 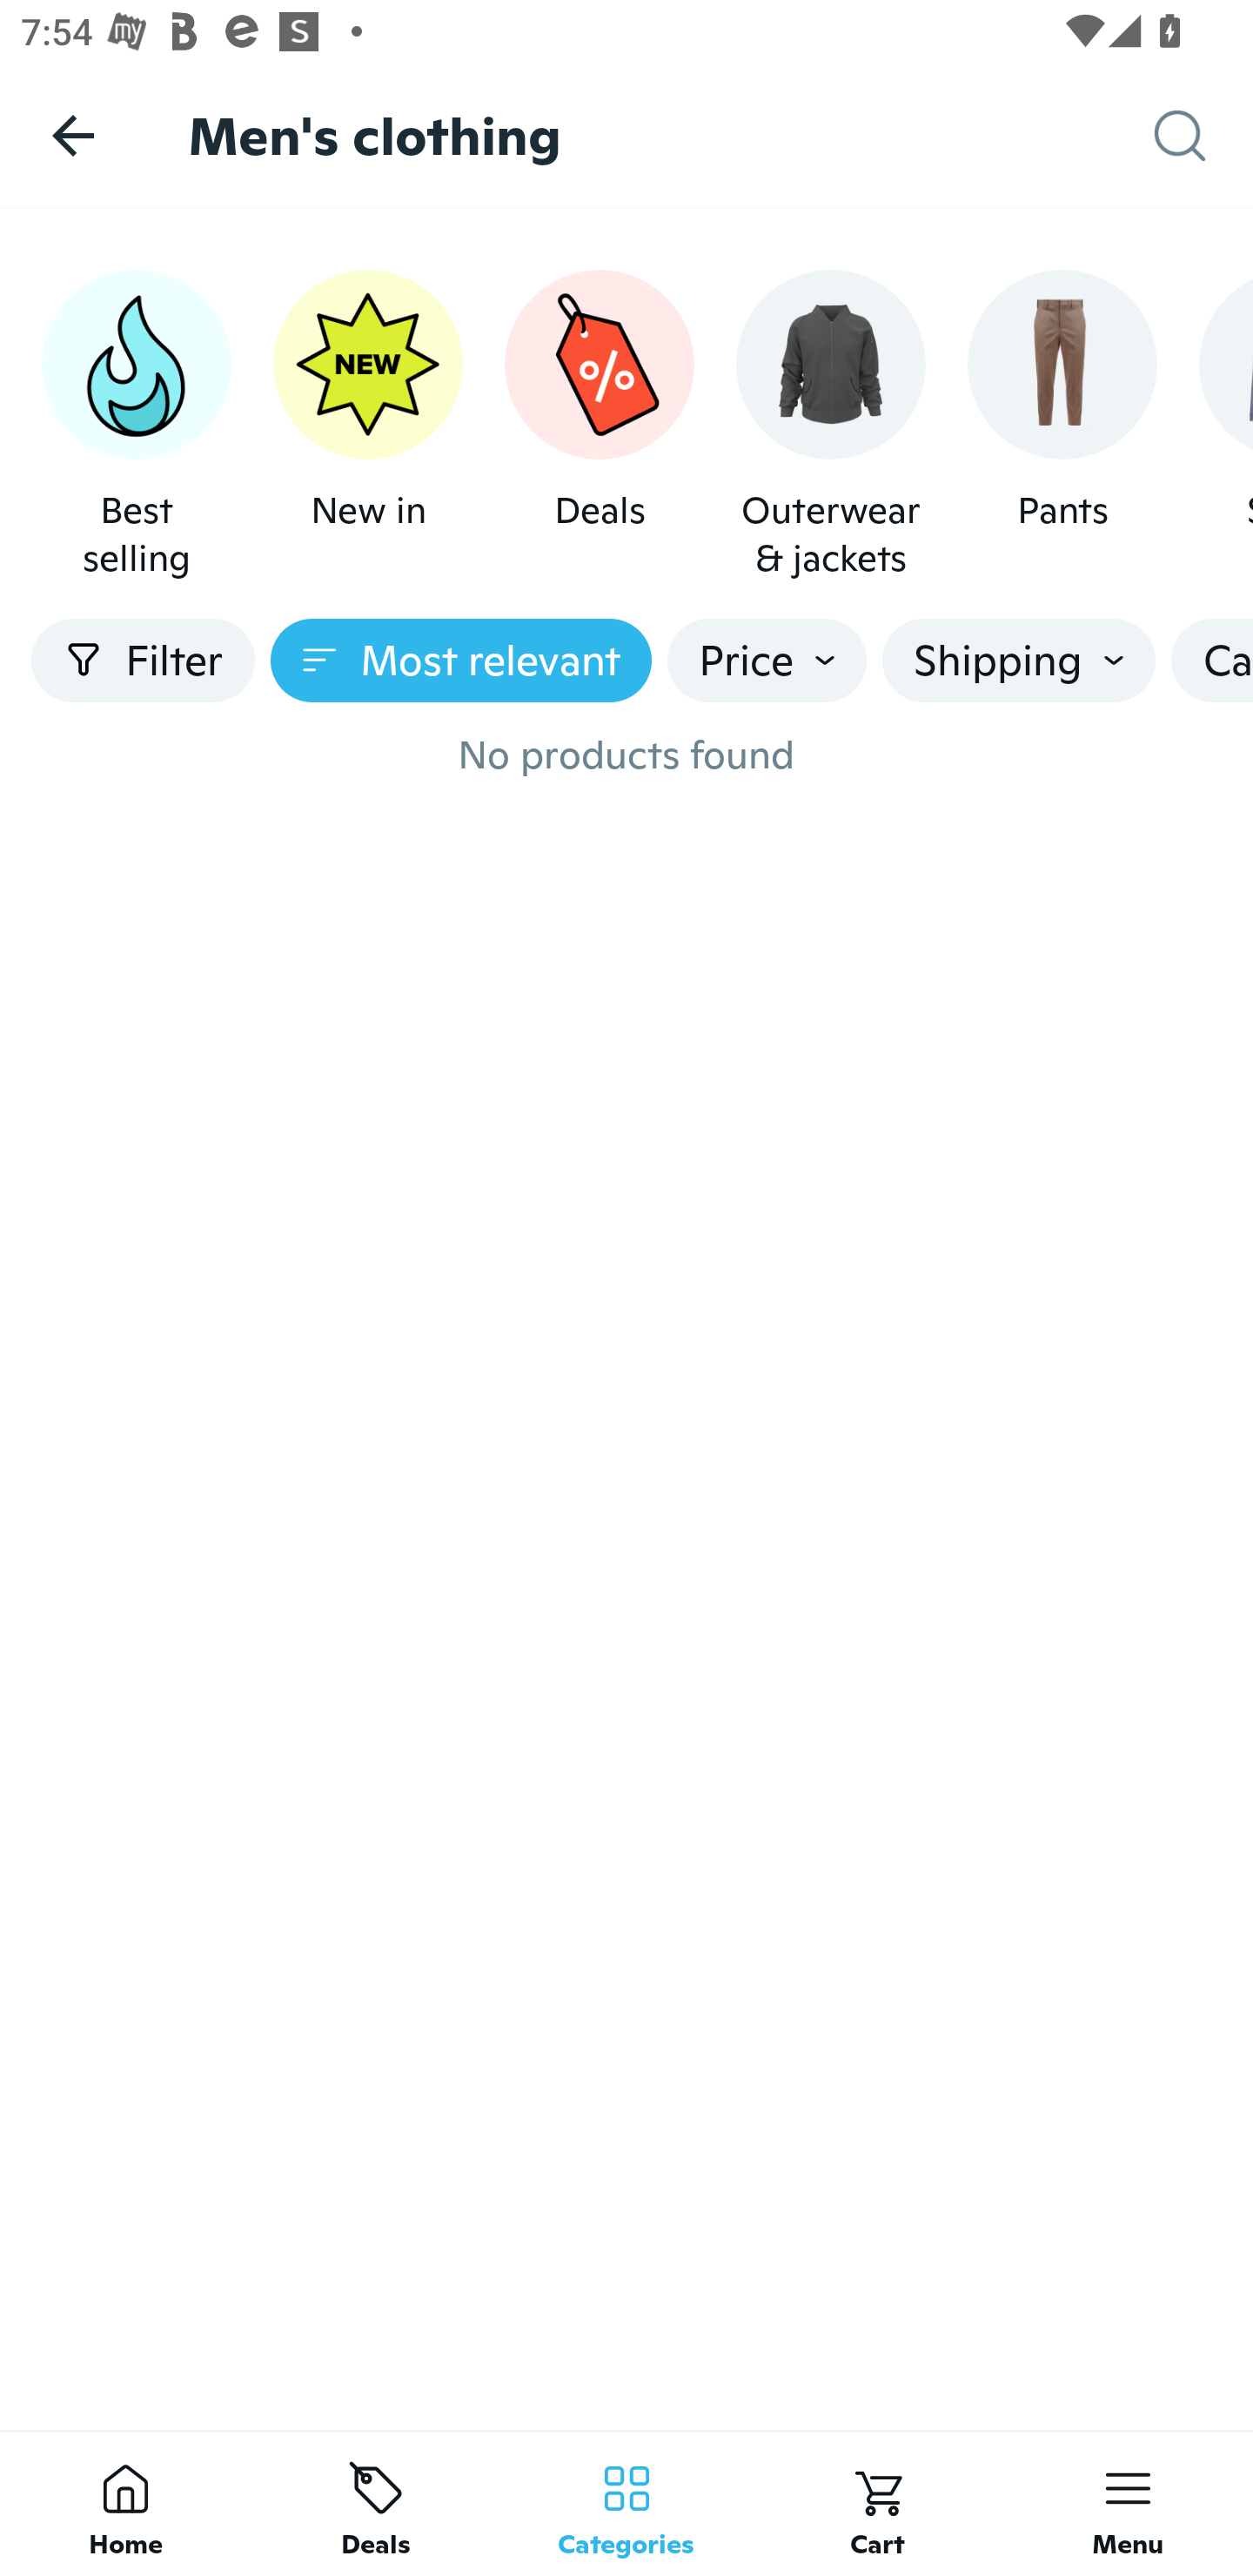 I want to click on Shipping, so click(x=1018, y=661).